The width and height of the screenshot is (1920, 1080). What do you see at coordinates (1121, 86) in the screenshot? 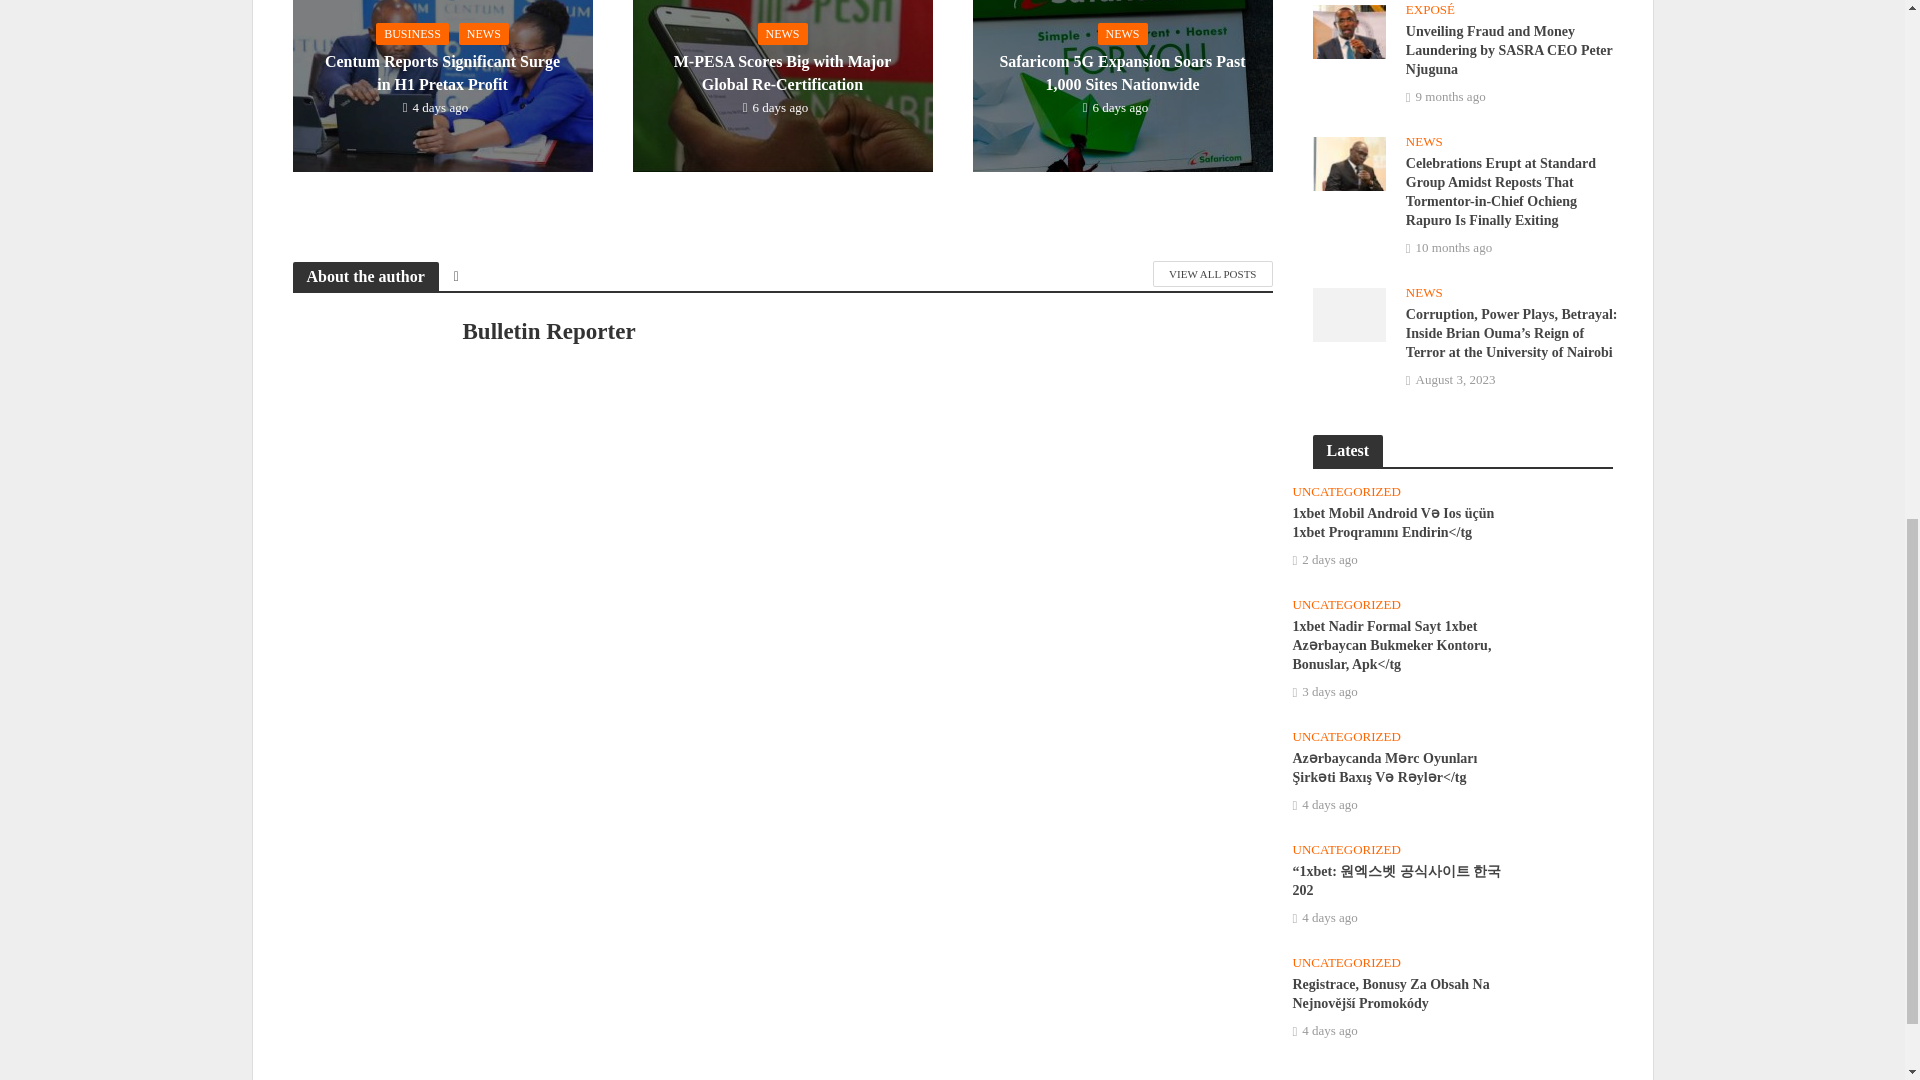
I see `Safaricom 5G Expansion Soars Past 1,000 Sites Nationwide` at bounding box center [1121, 86].